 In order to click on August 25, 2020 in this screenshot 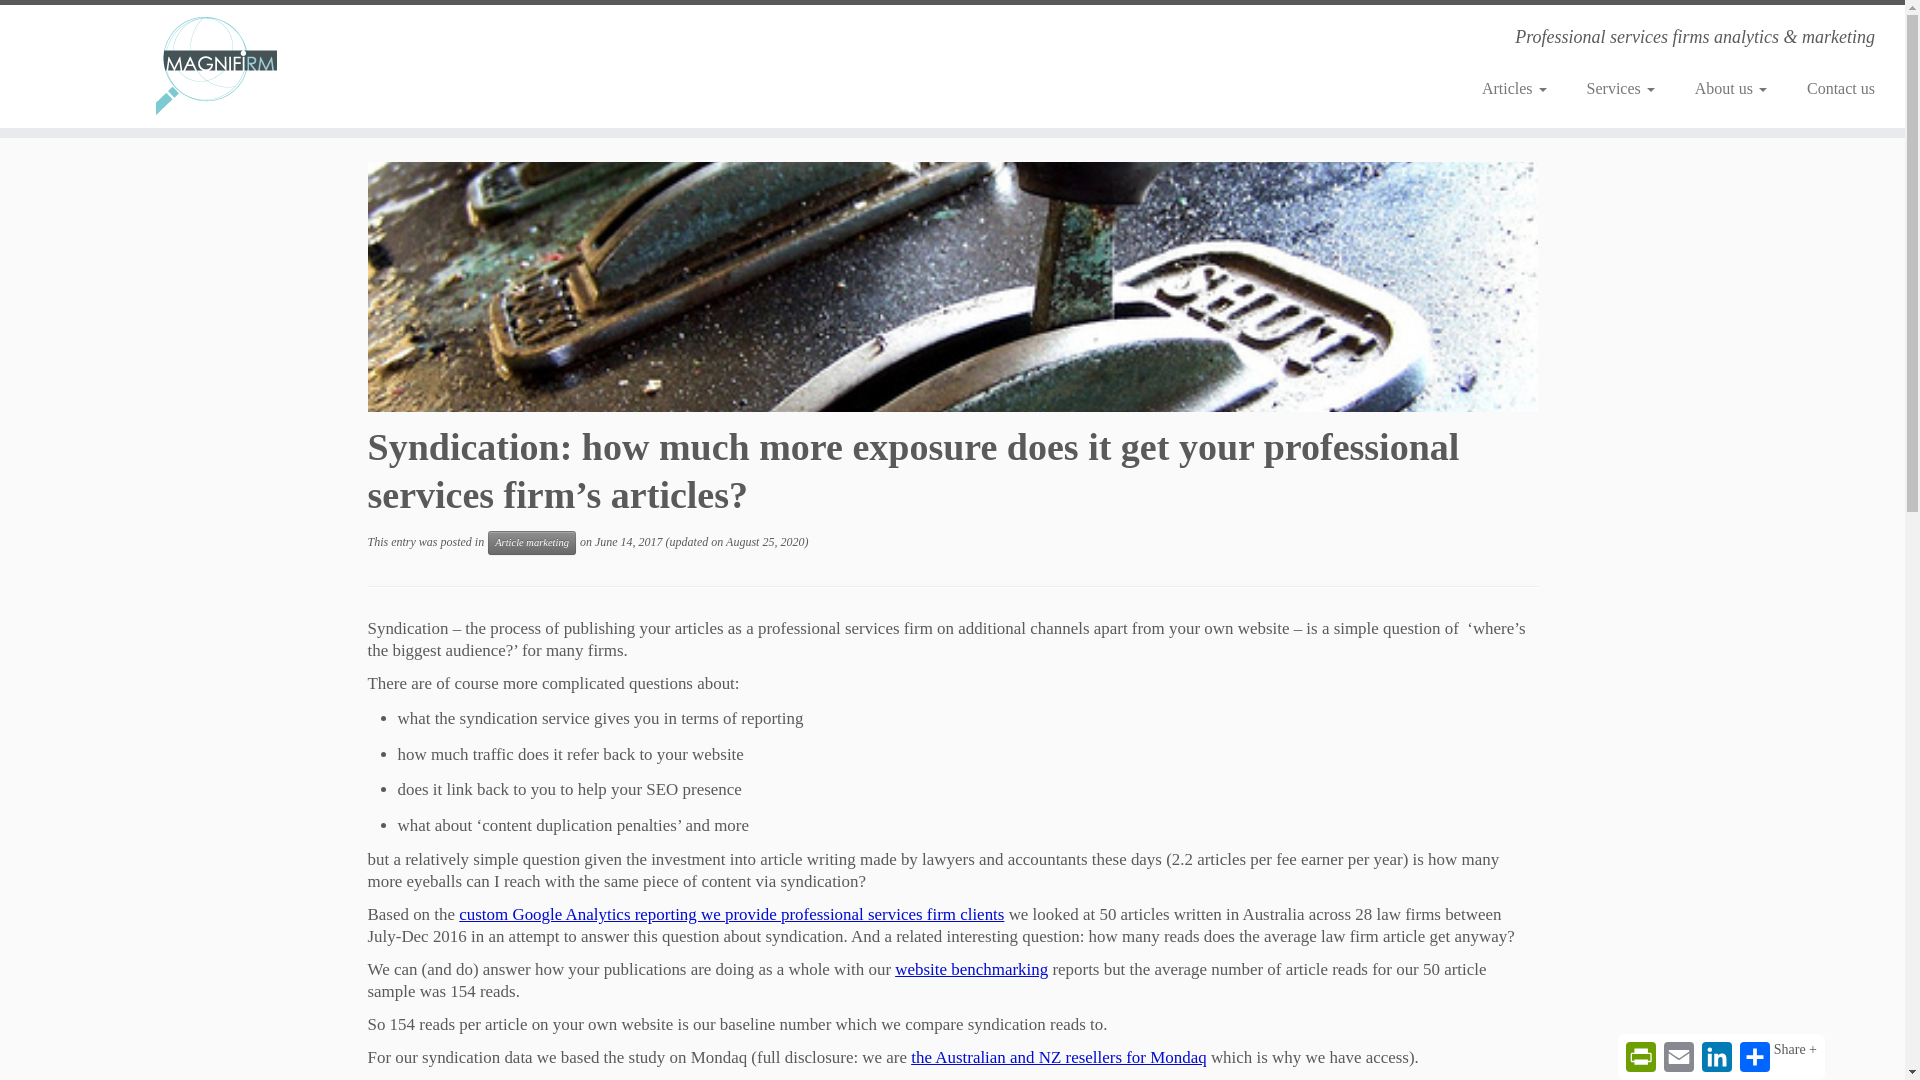, I will do `click(764, 541)`.